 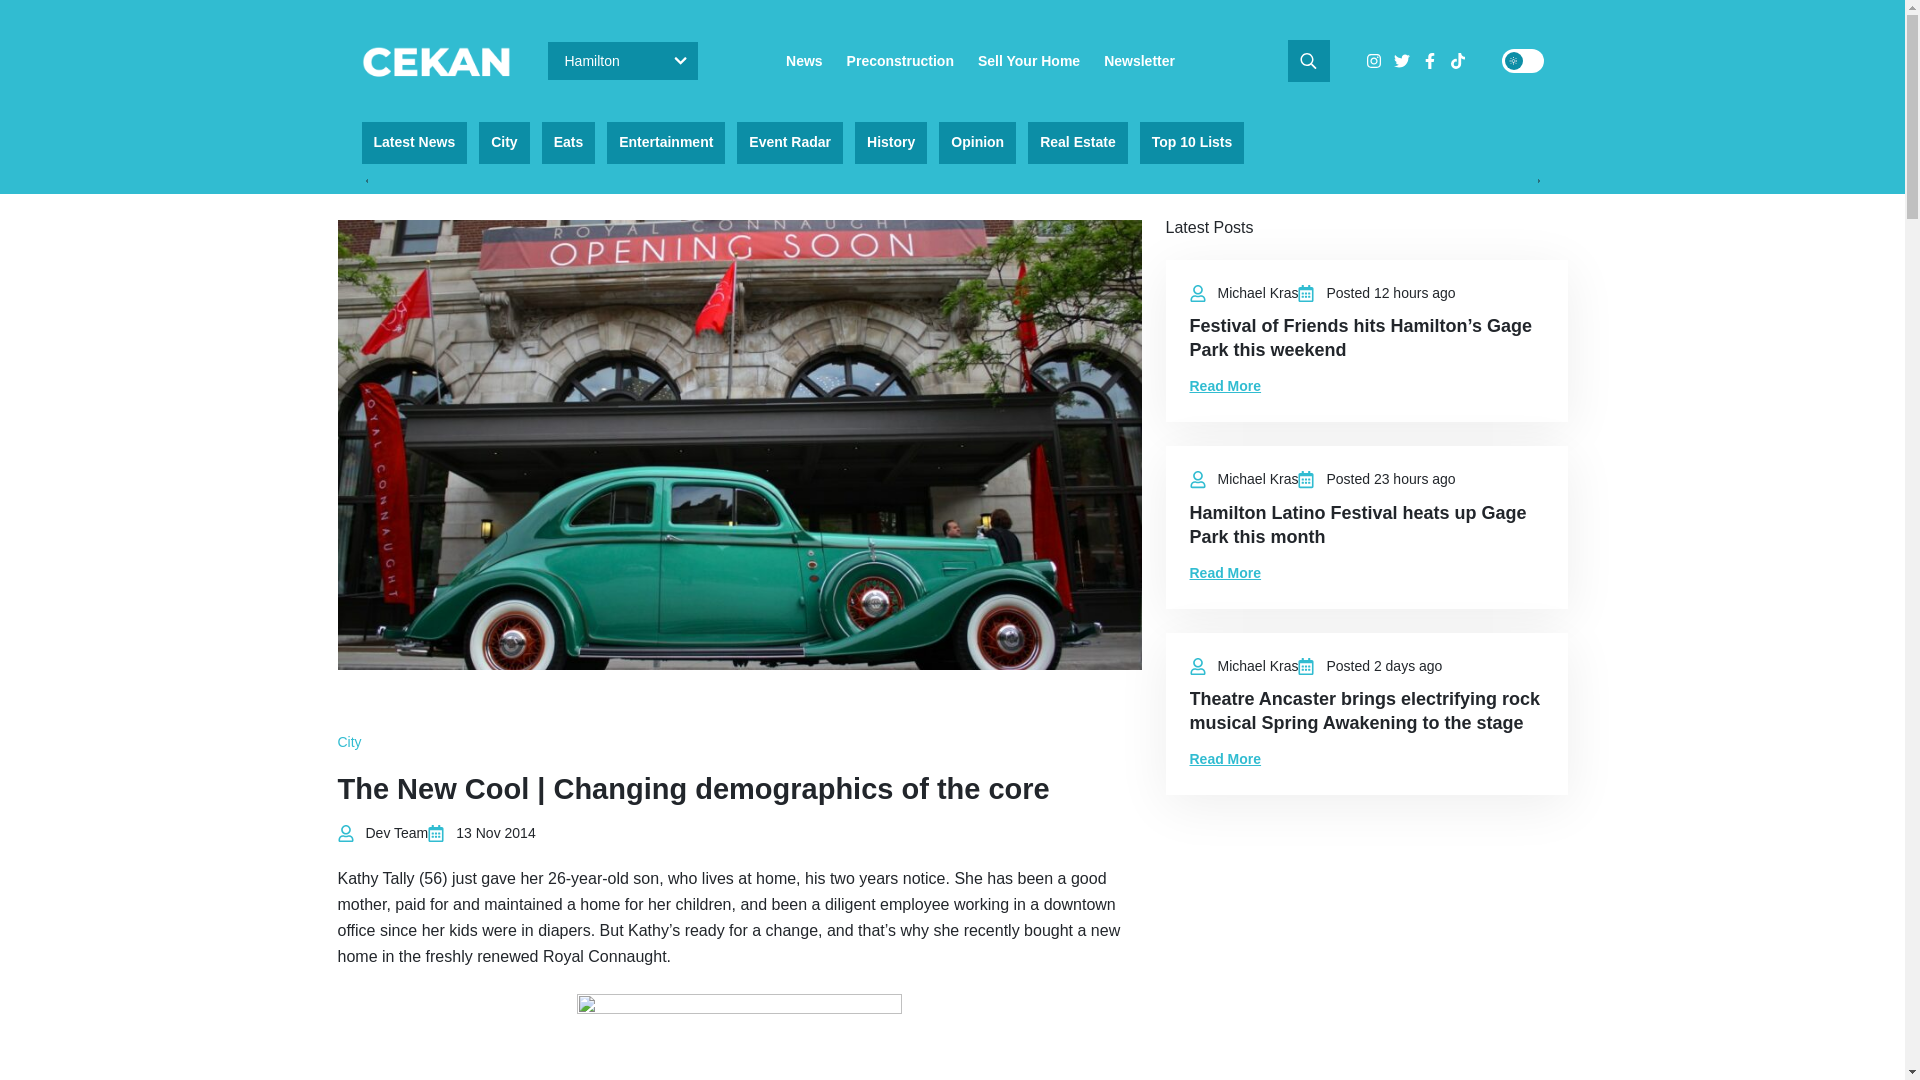 I want to click on Michael Kras, so click(x=1258, y=293).